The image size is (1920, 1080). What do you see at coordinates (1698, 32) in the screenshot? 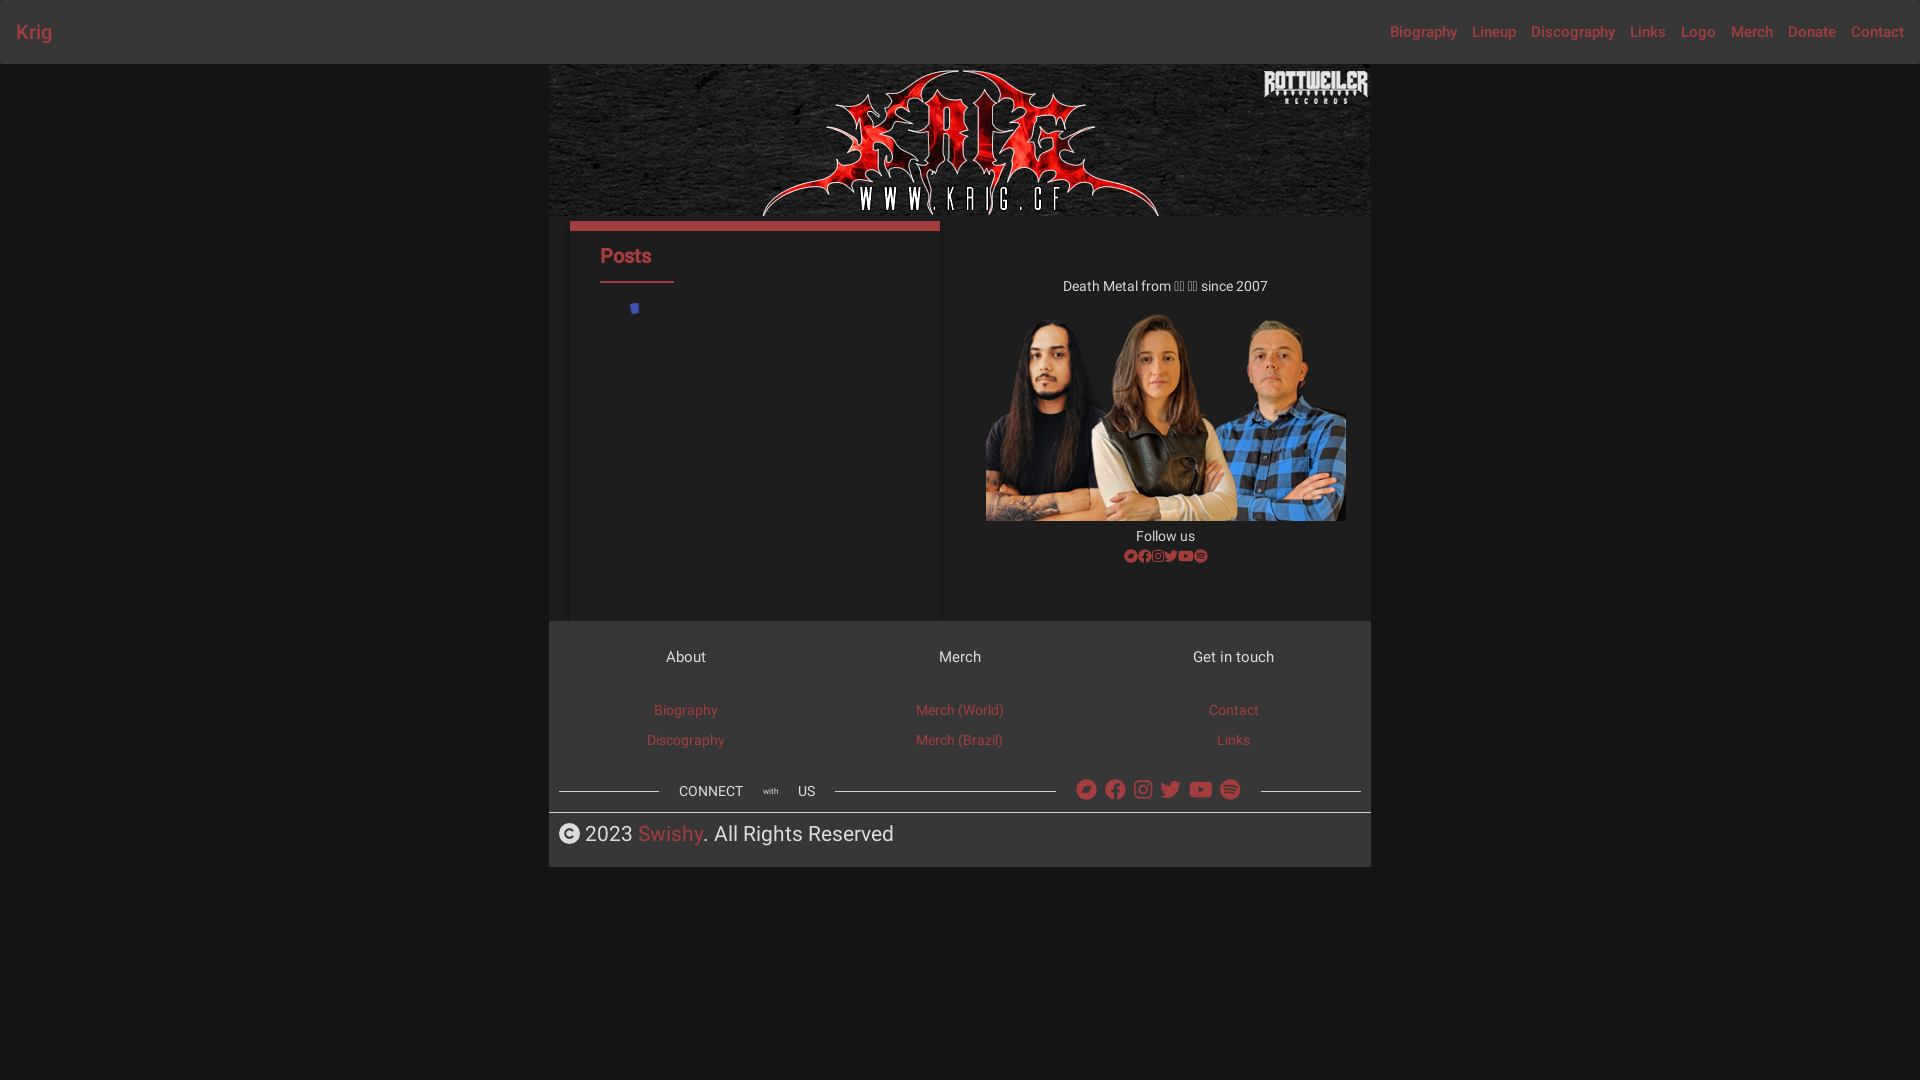
I see `Logo` at bounding box center [1698, 32].